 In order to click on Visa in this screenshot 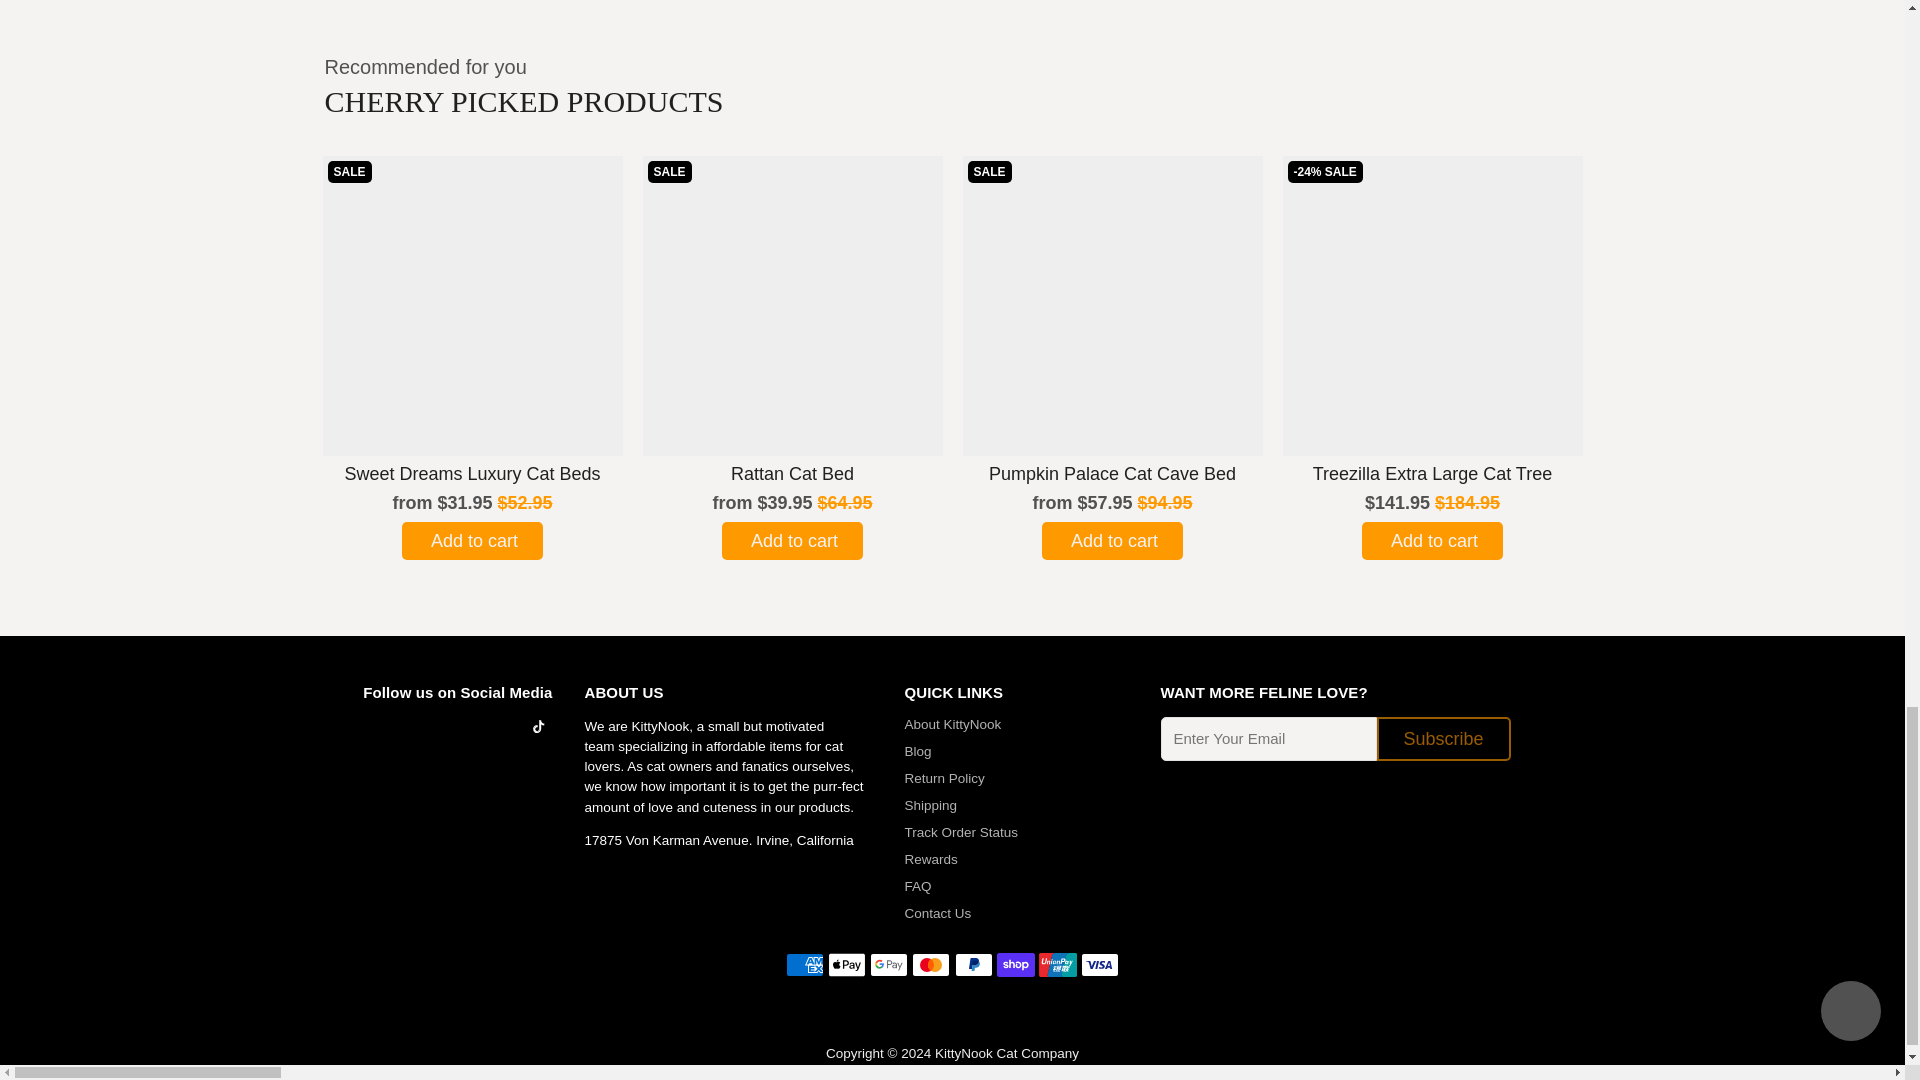, I will do `click(1100, 964)`.